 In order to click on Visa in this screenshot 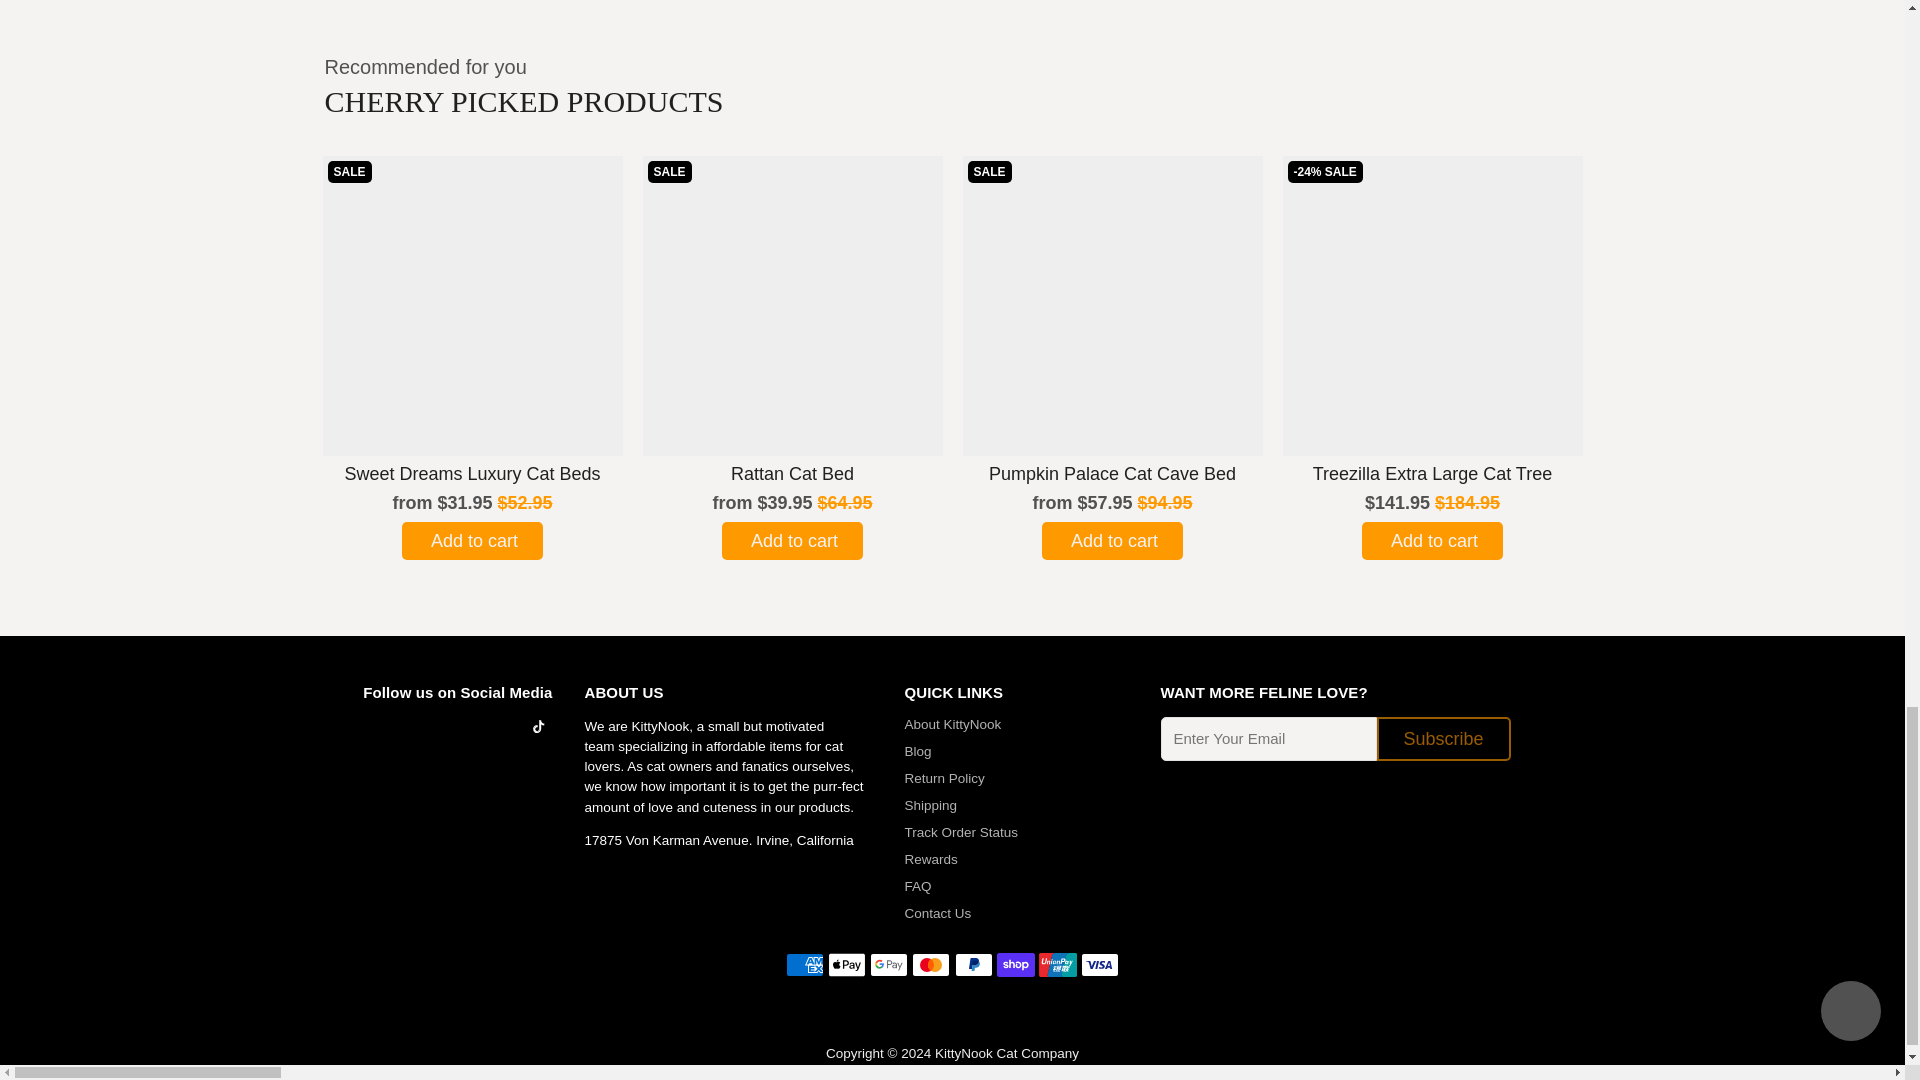, I will do `click(1100, 964)`.